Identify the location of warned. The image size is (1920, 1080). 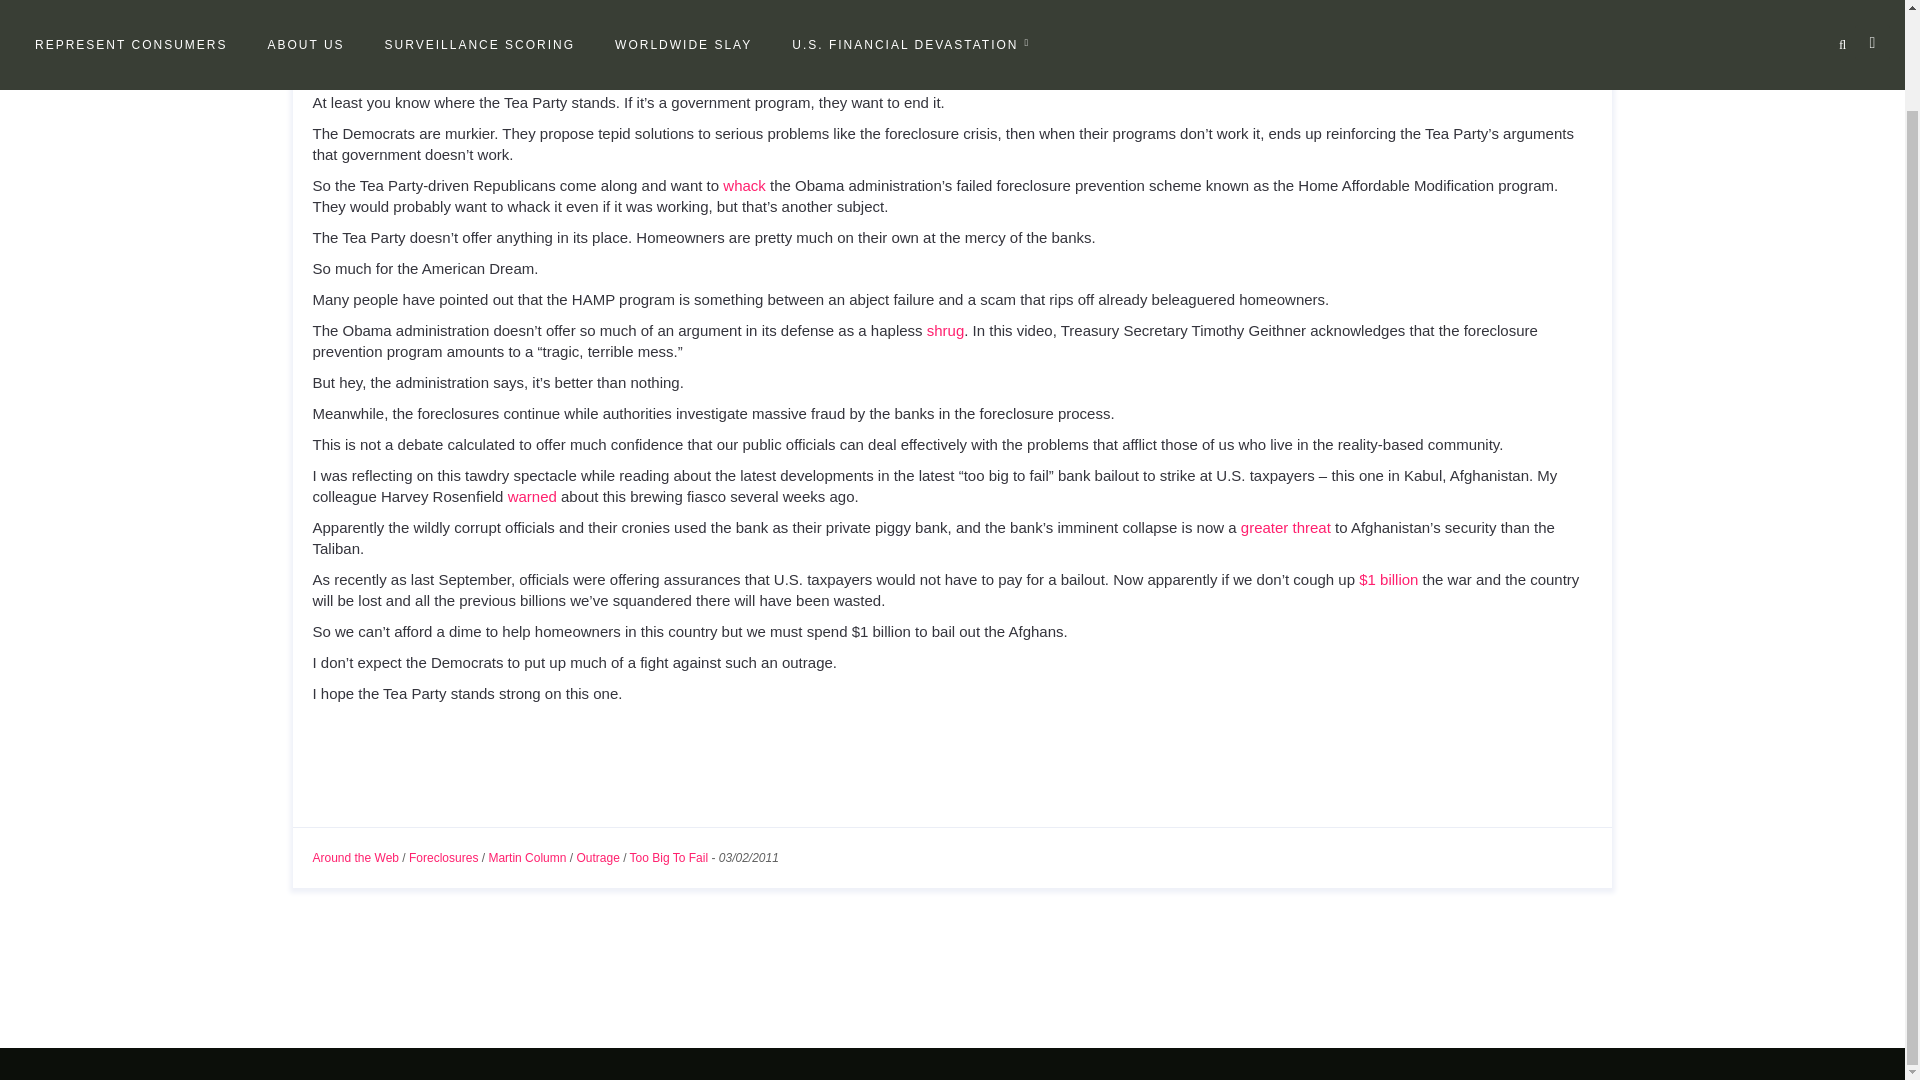
(532, 496).